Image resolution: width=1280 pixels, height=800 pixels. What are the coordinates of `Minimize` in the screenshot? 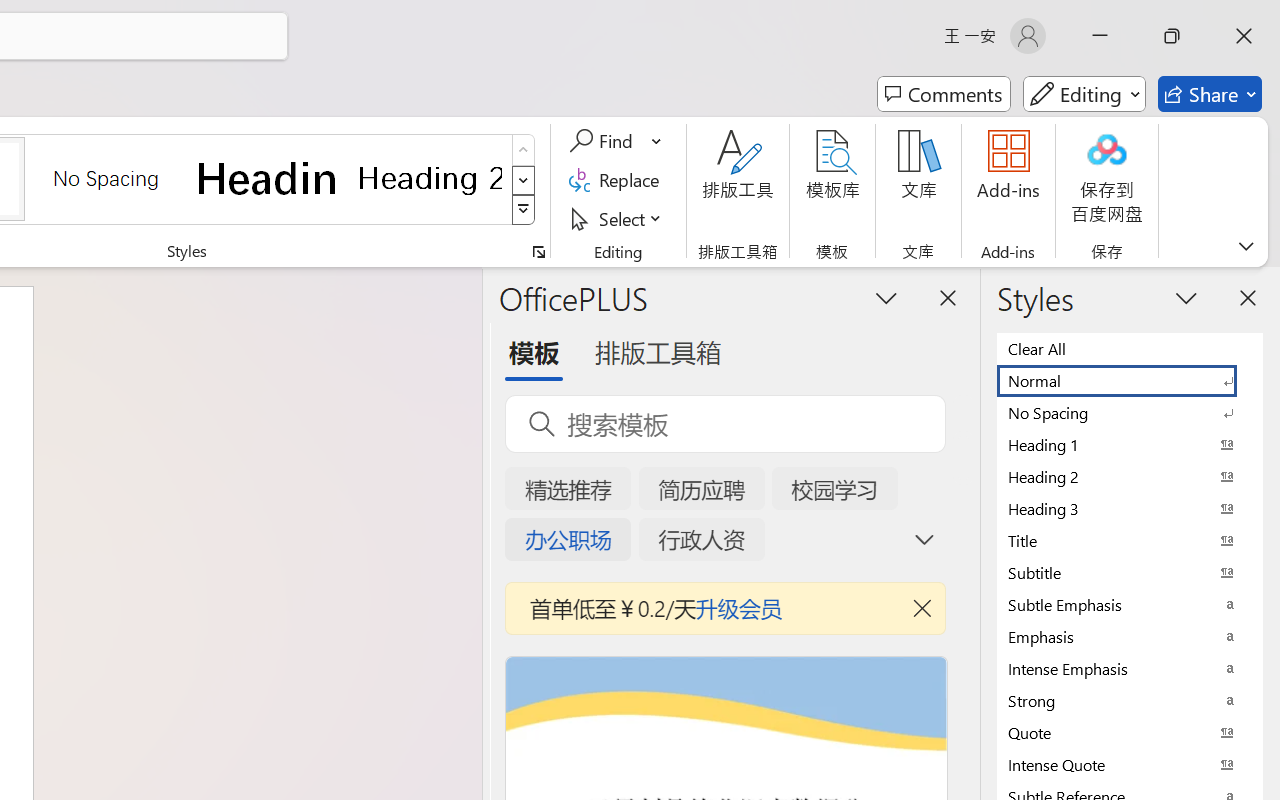 It's located at (1100, 36).